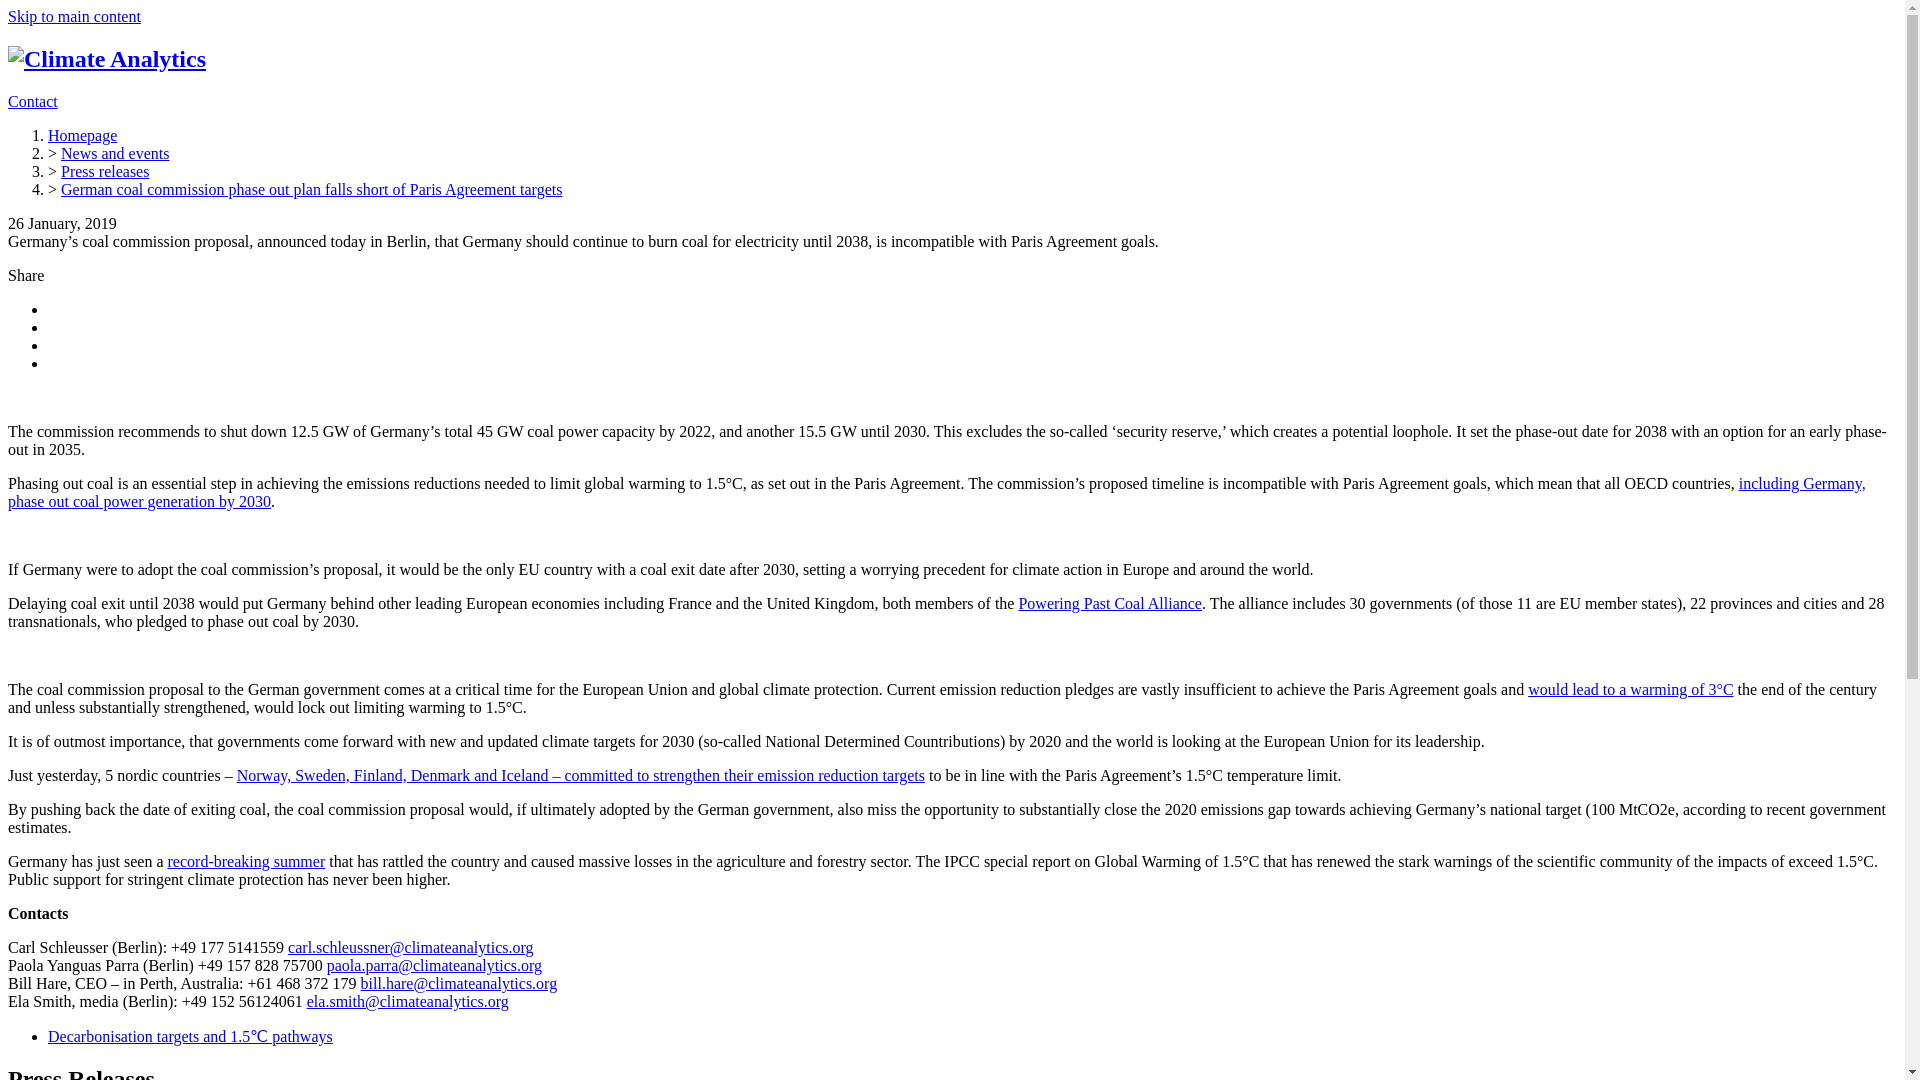  Describe the element at coordinates (106, 59) in the screenshot. I see `Return to homepage` at that location.